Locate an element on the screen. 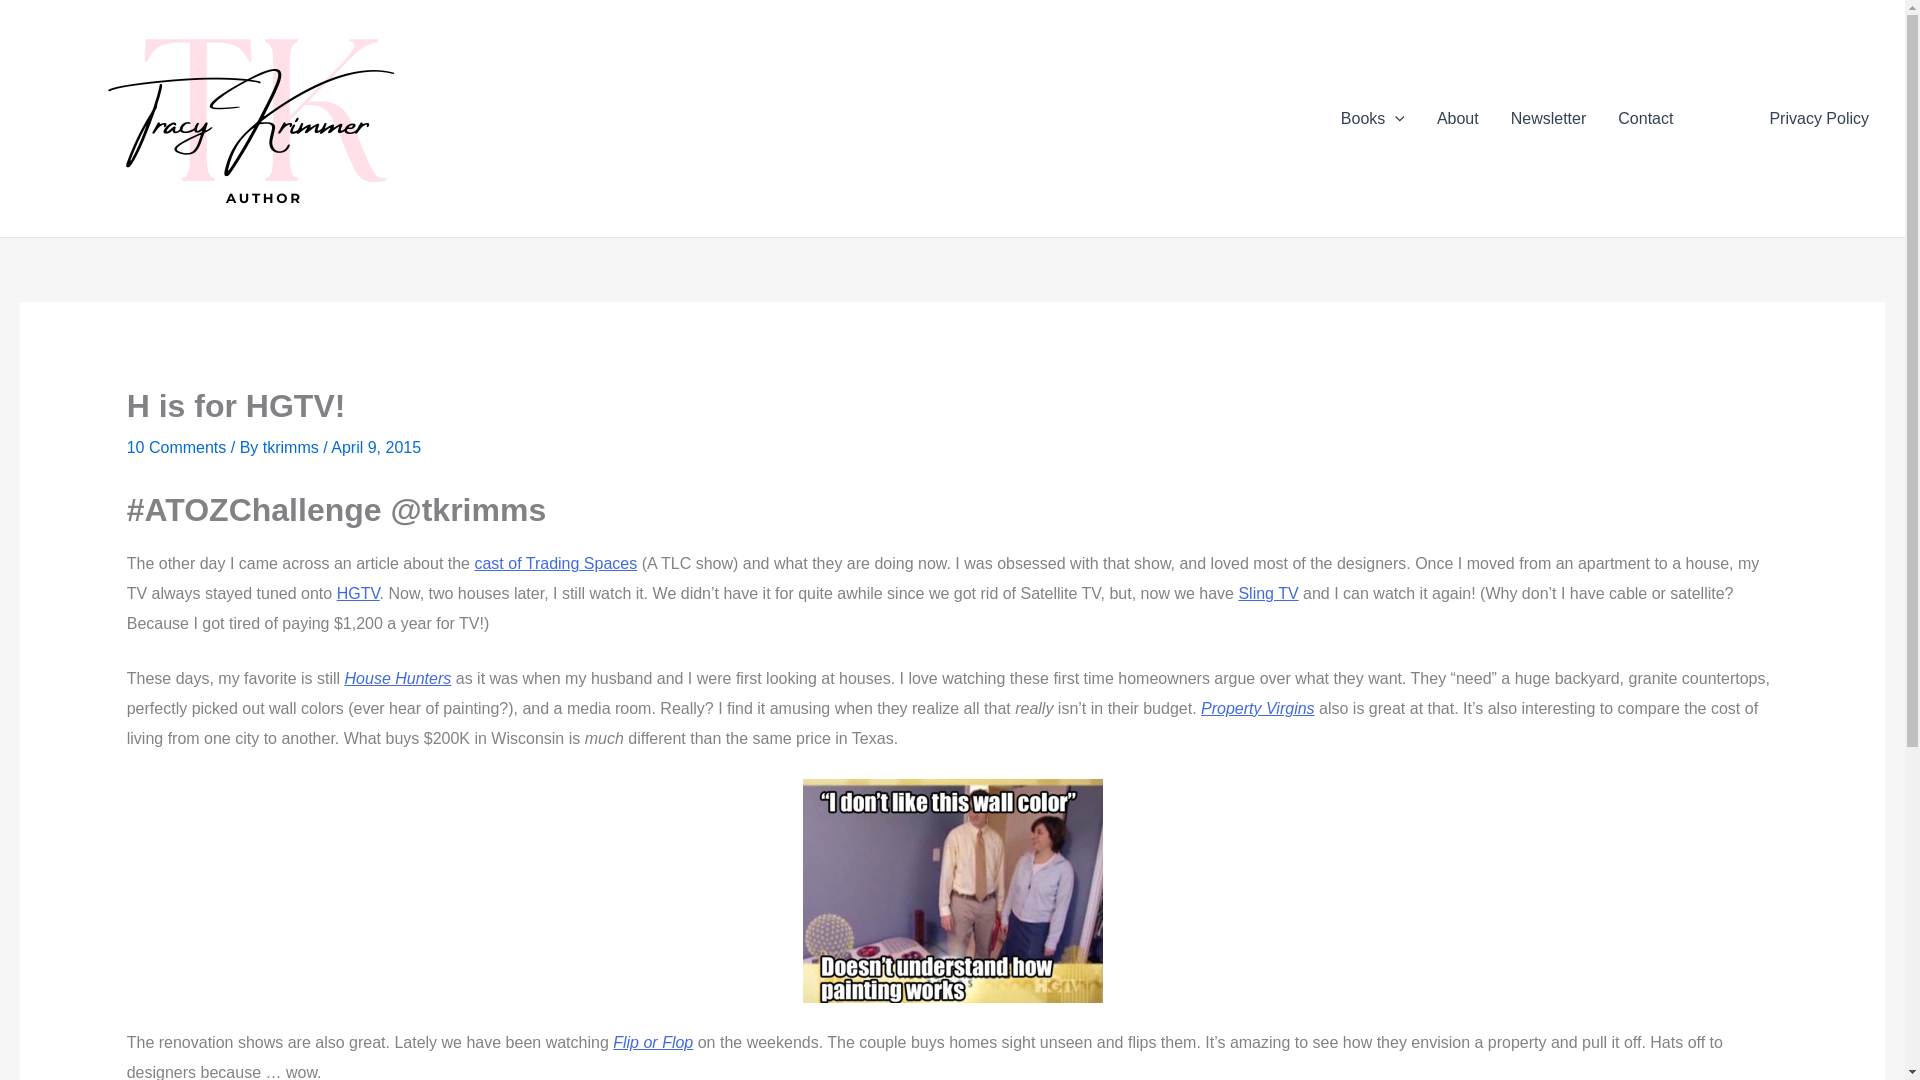  Contact is located at coordinates (1645, 117).